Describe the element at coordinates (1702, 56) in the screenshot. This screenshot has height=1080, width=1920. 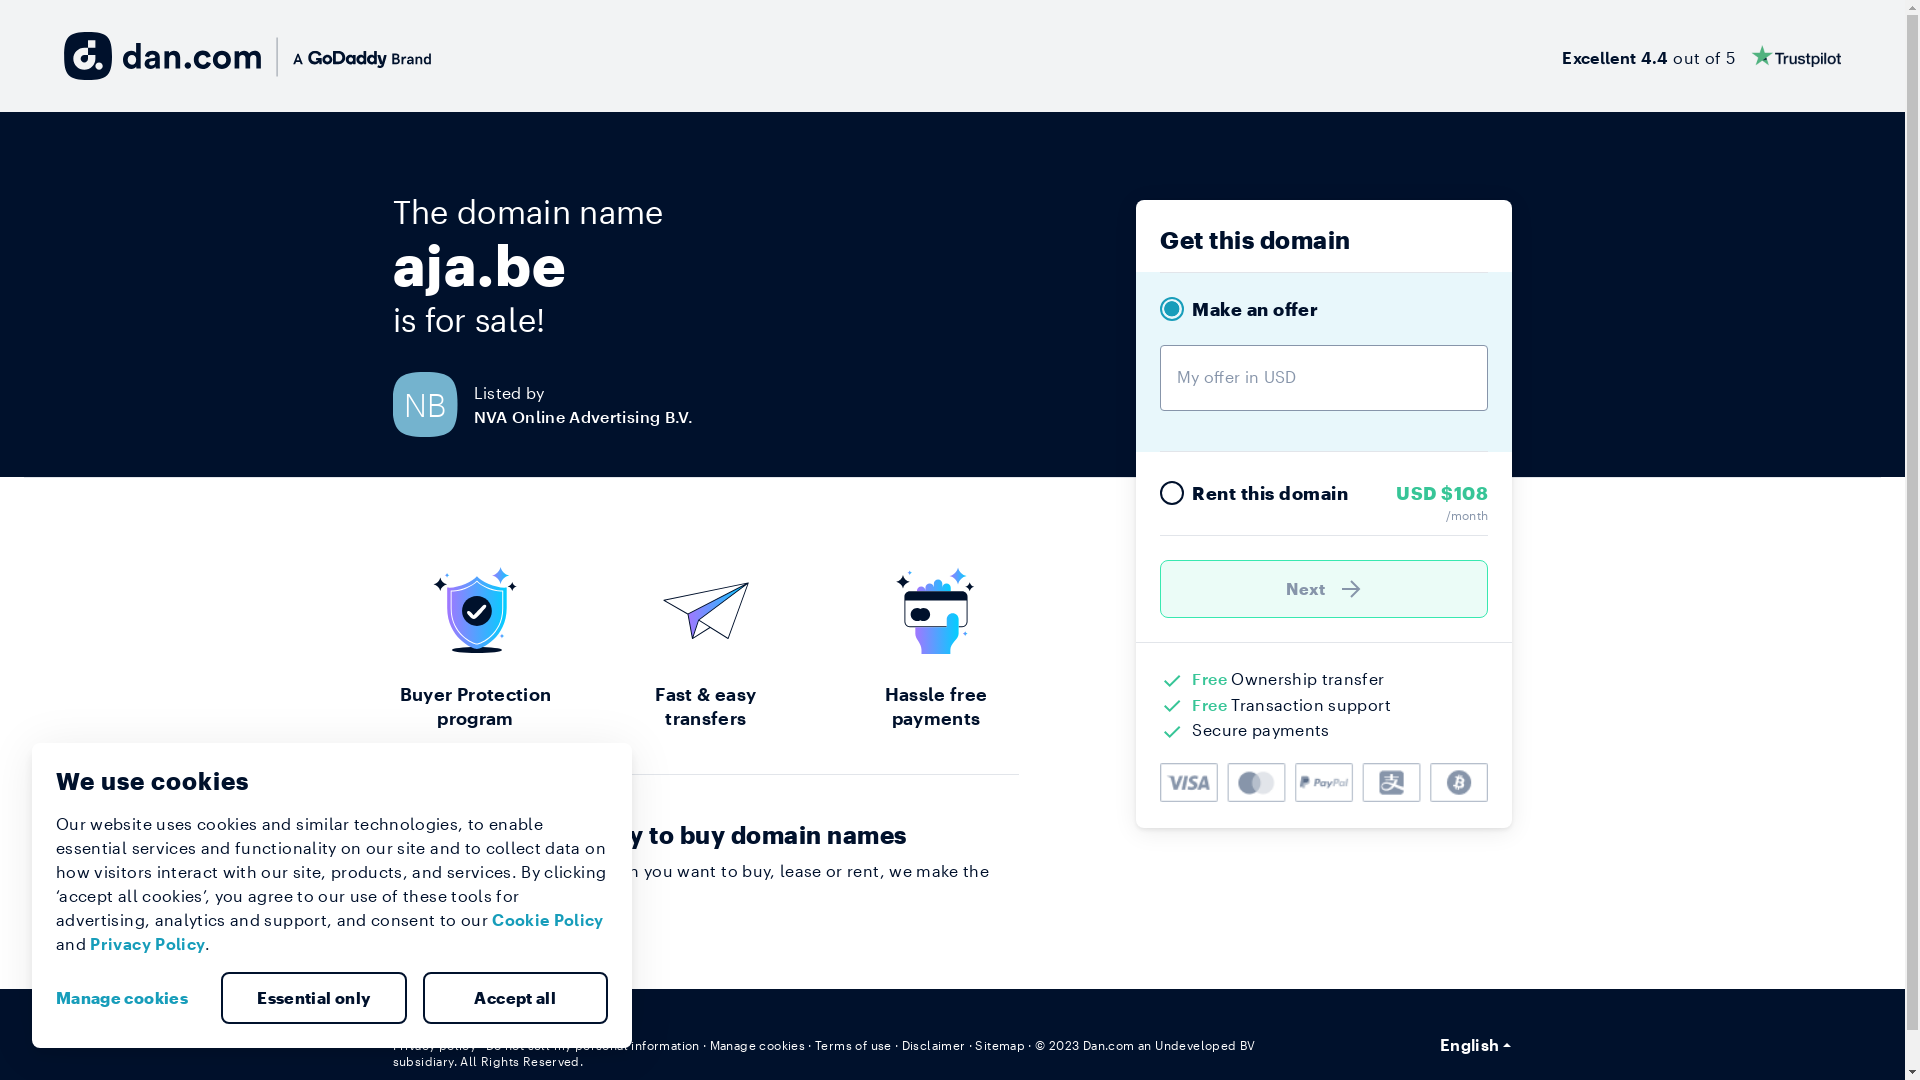
I see `Excellent 4.4 out of 5` at that location.